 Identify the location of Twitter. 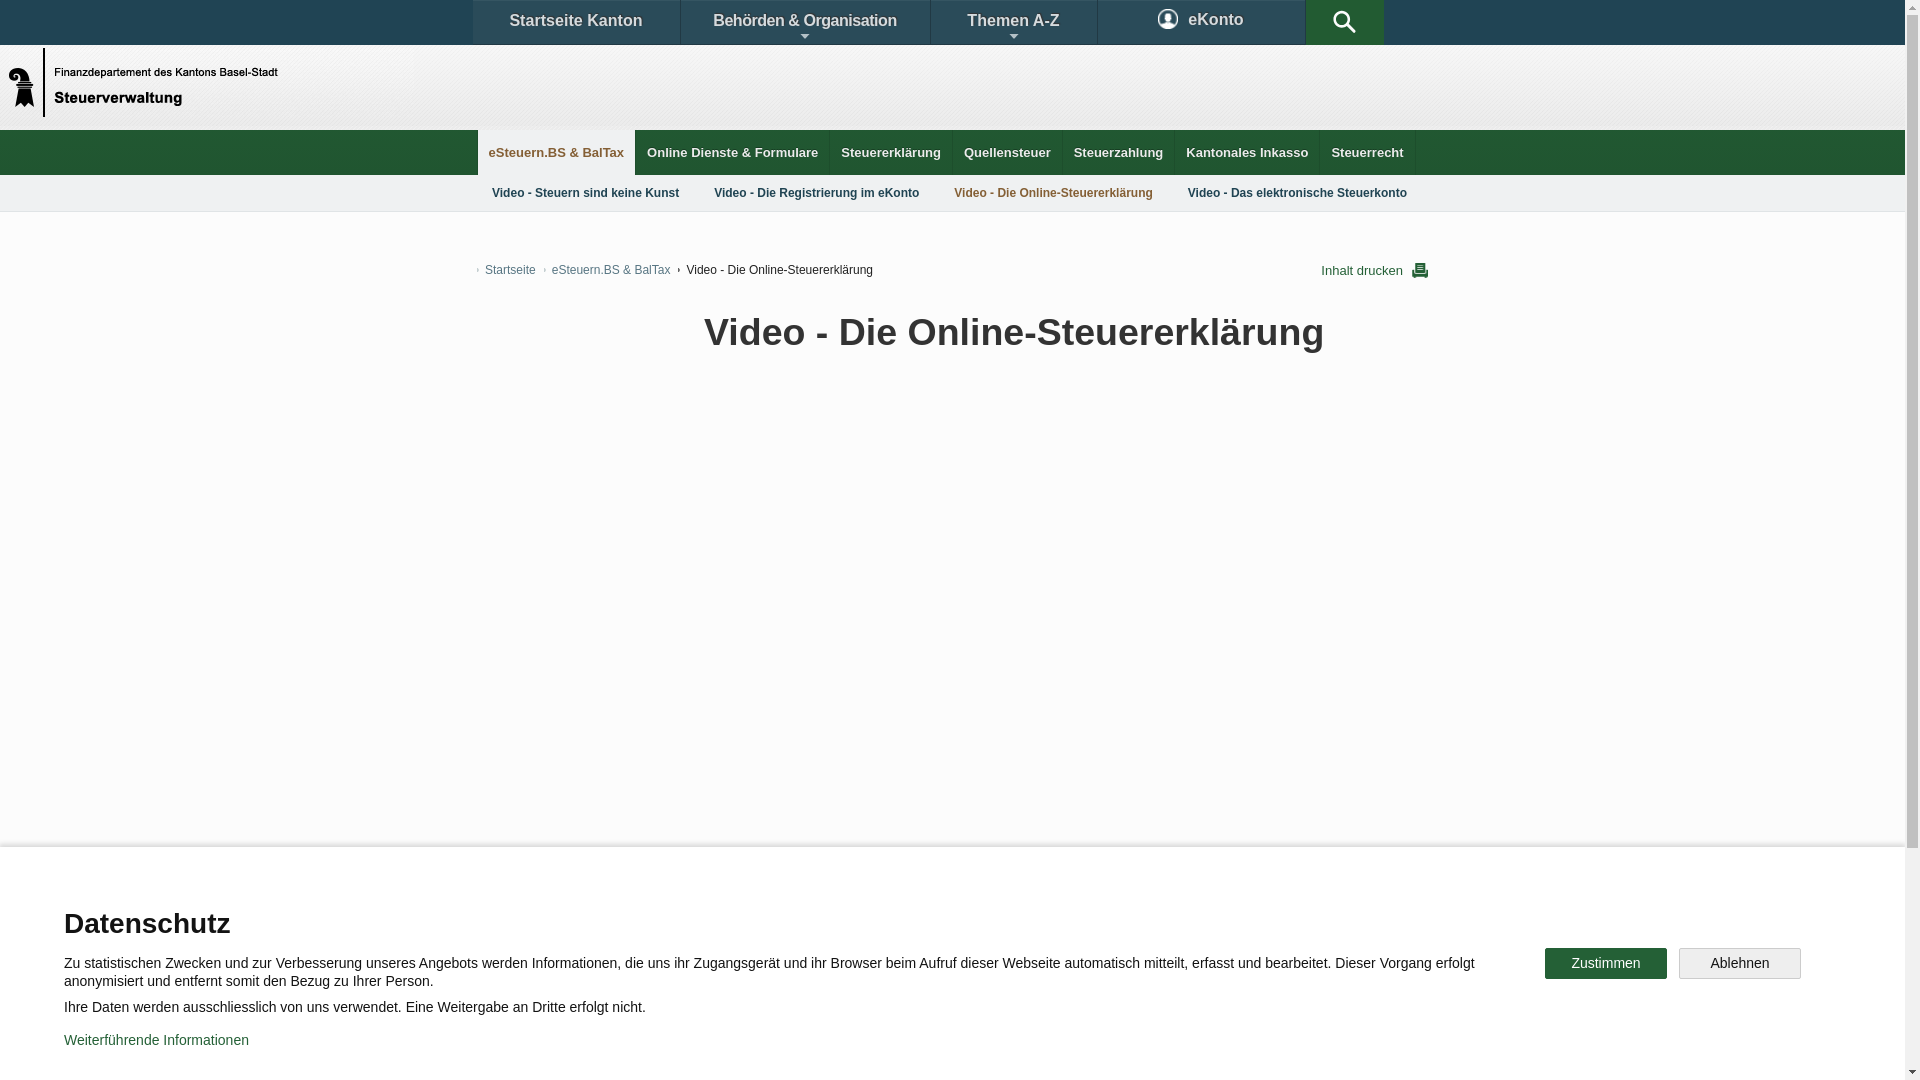
(847, 984).